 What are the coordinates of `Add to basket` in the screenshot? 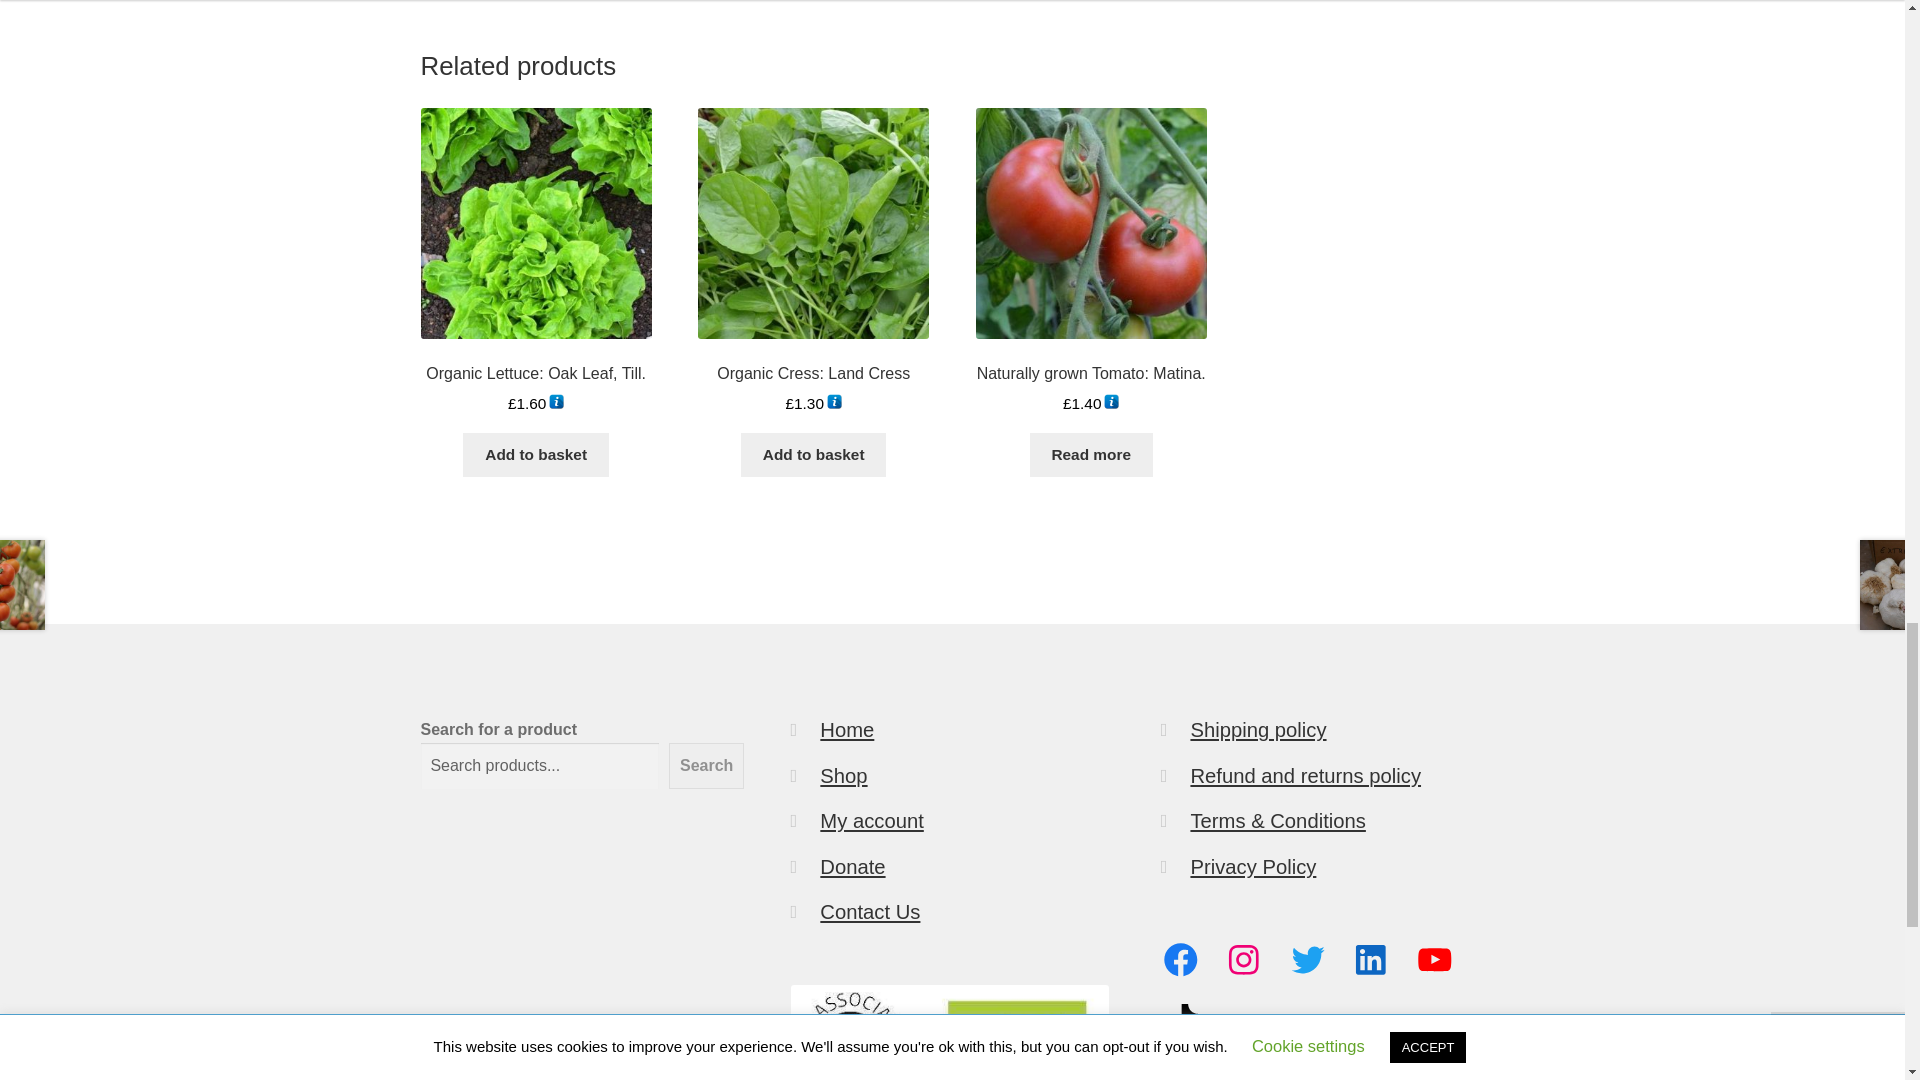 It's located at (813, 455).